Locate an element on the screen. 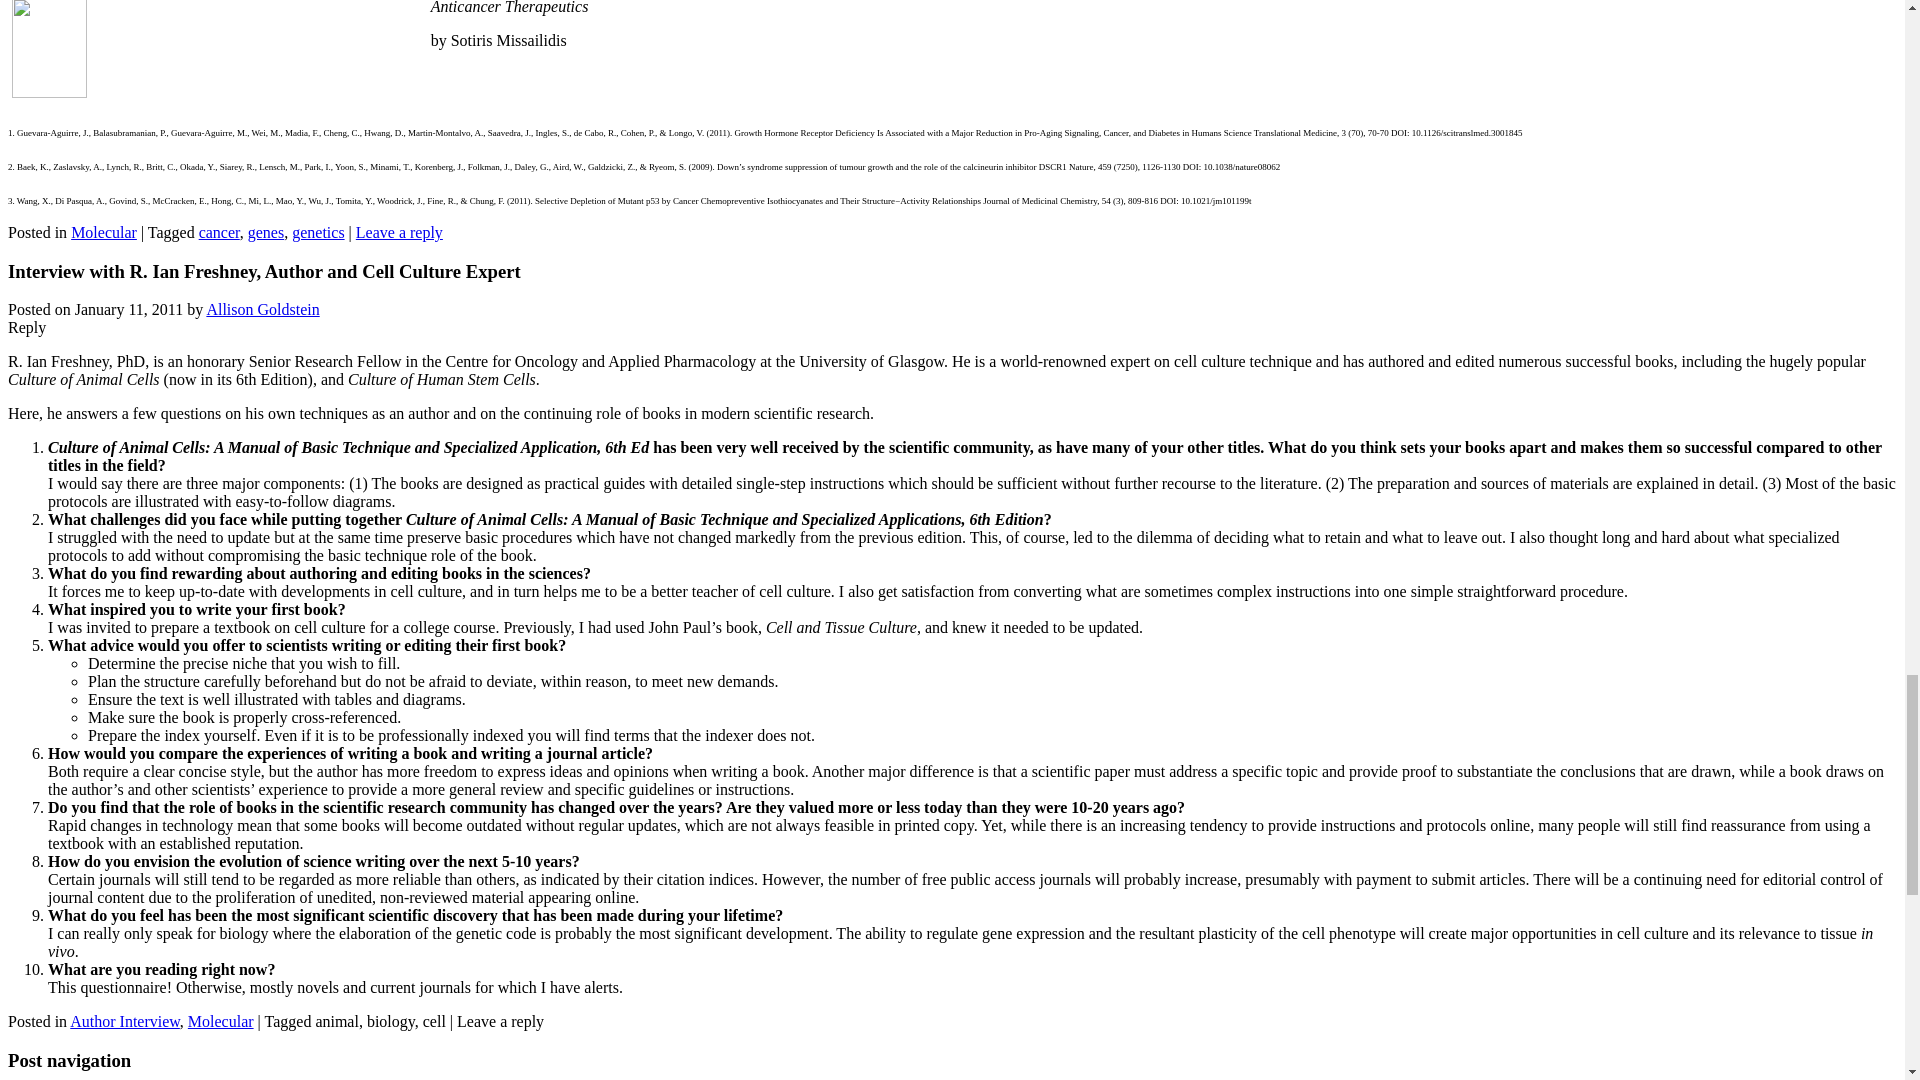  genetics is located at coordinates (317, 232).